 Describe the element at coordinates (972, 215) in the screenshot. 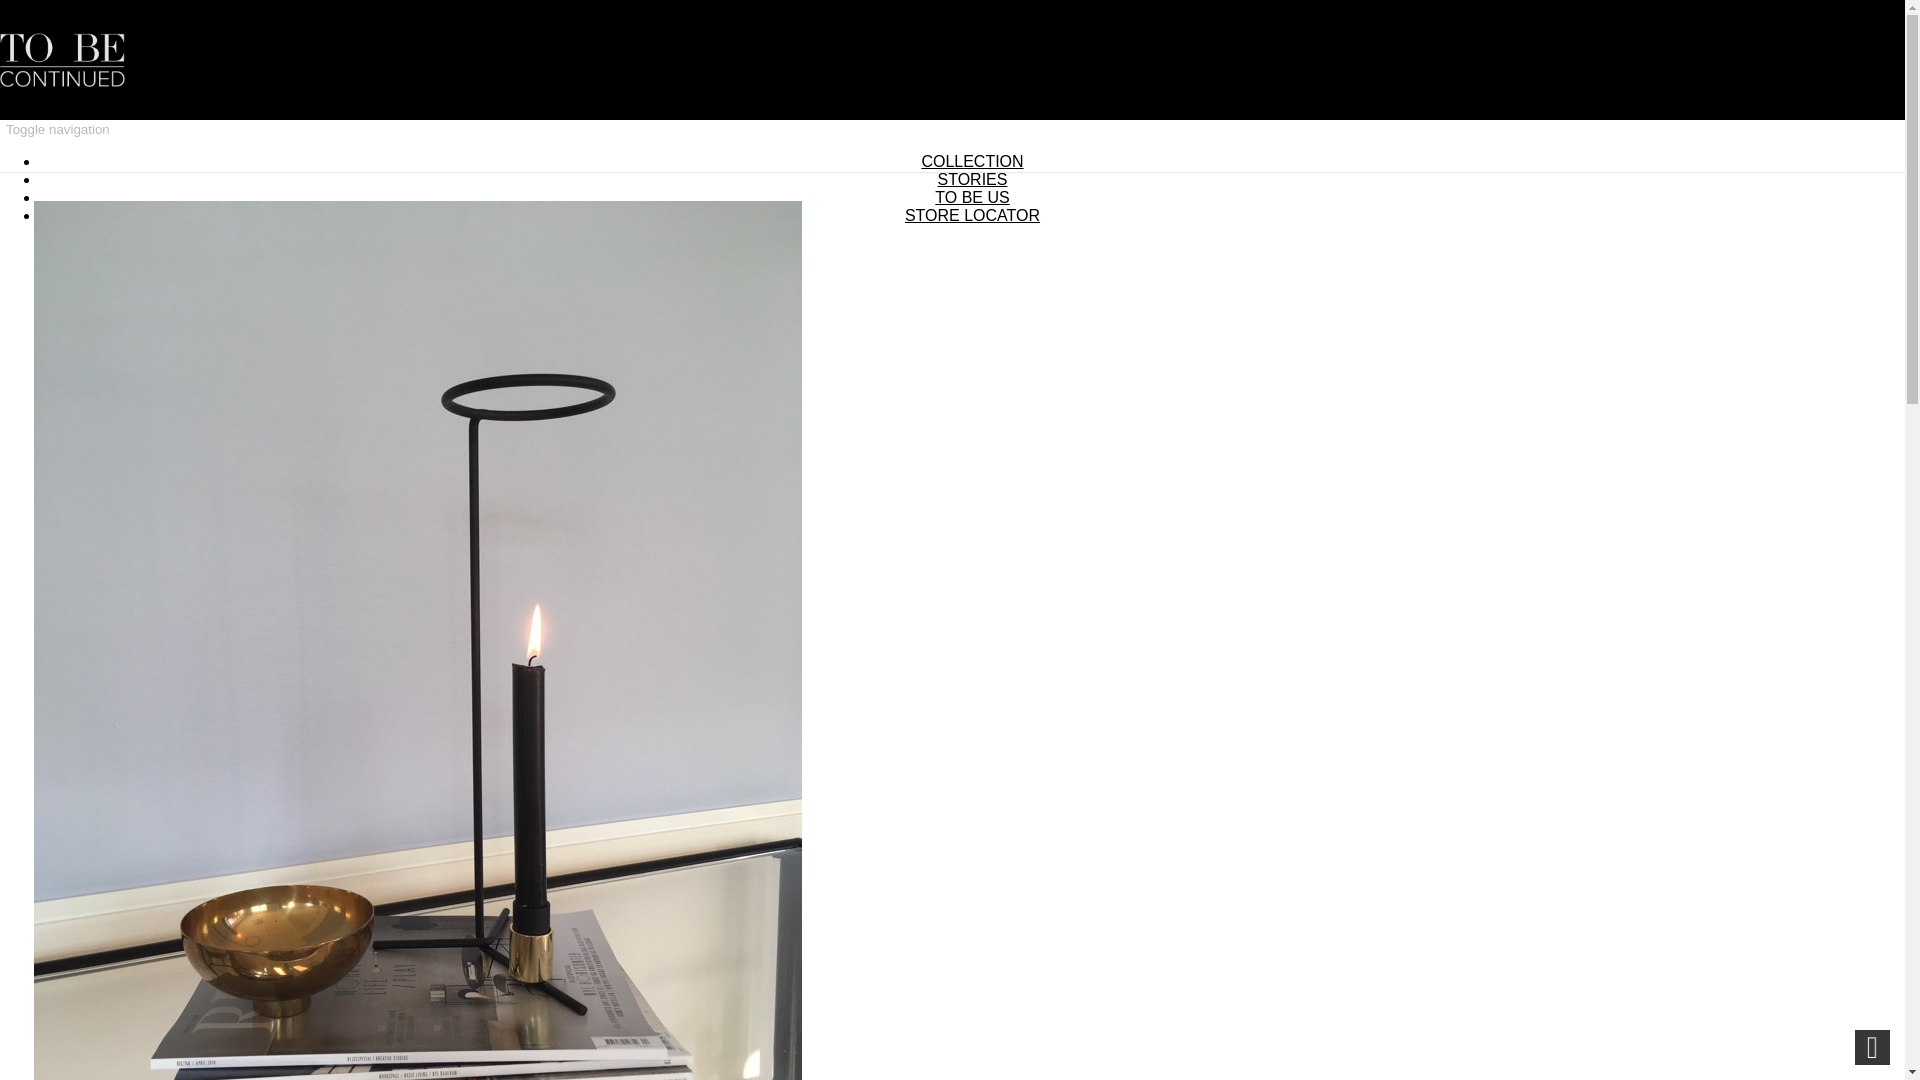

I see `STORE LOCATOR` at that location.